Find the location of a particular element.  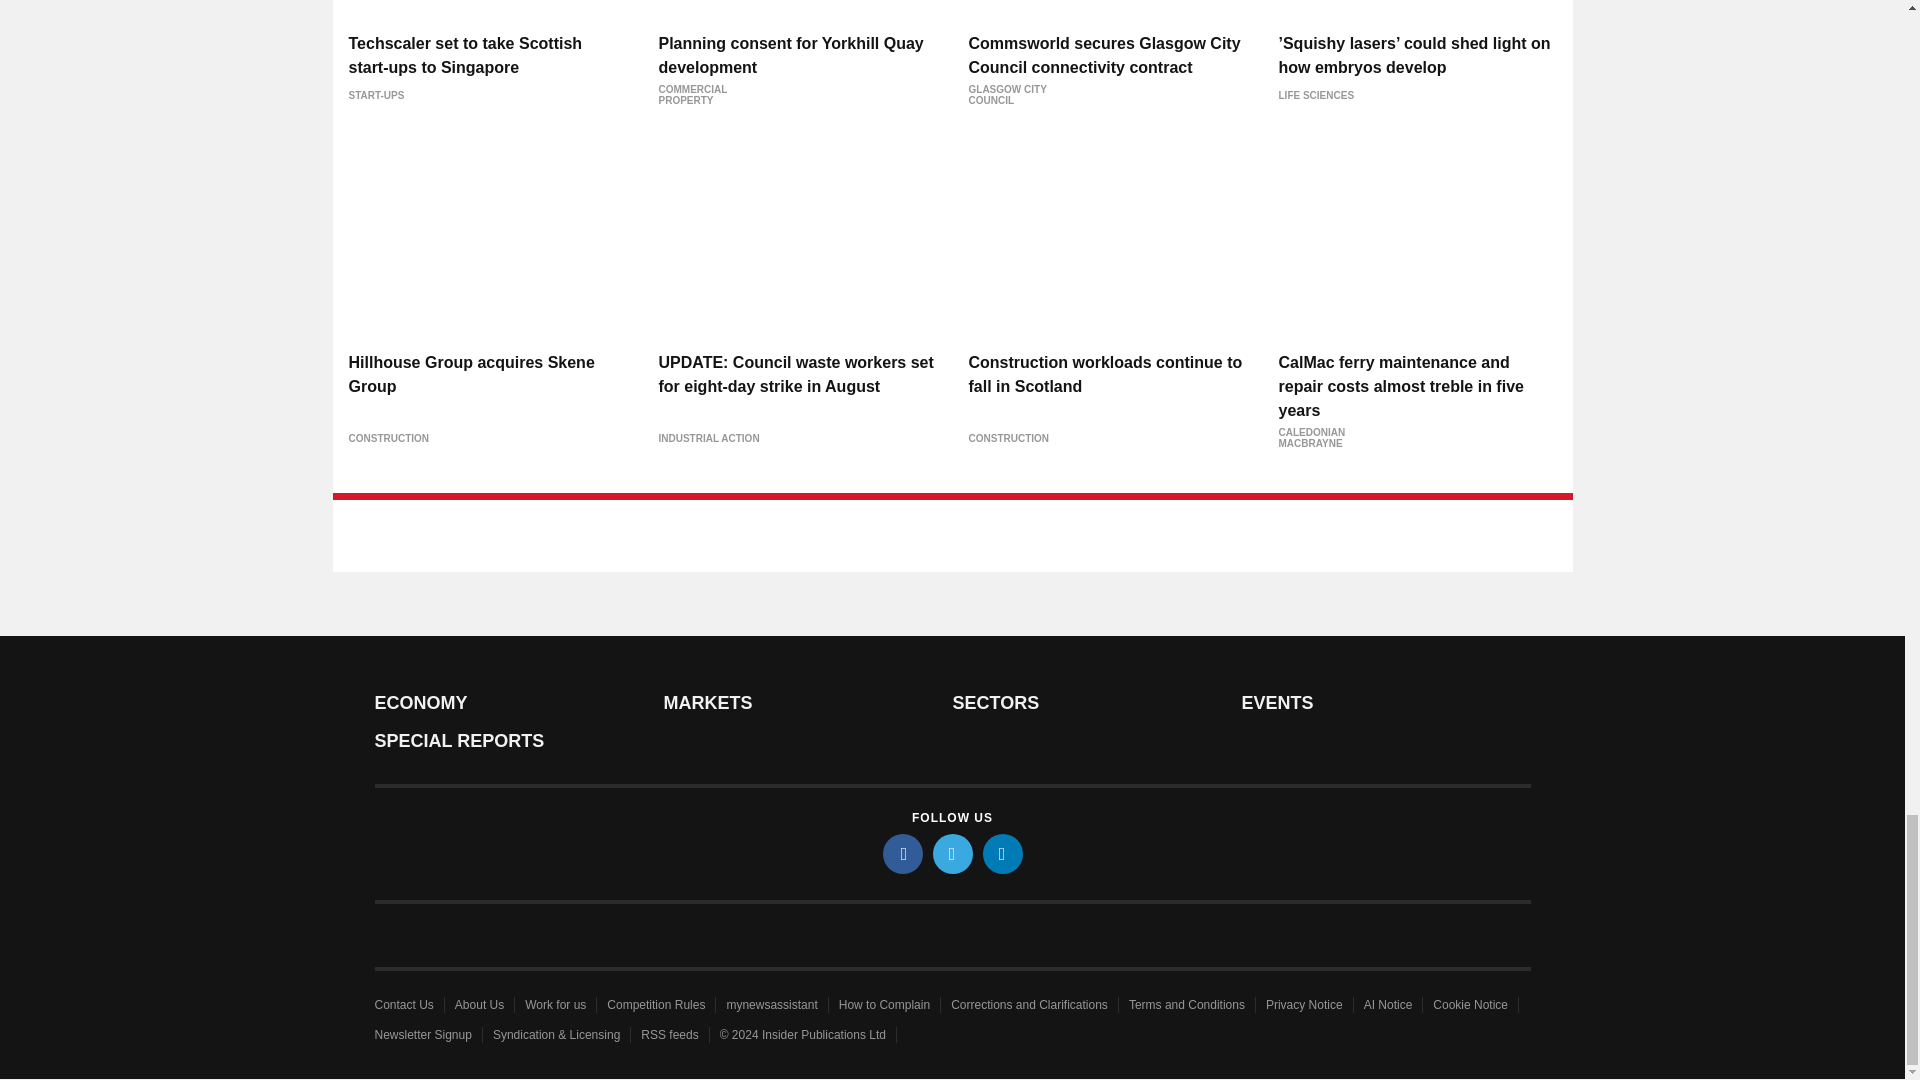

linkedin is located at coordinates (1001, 853).